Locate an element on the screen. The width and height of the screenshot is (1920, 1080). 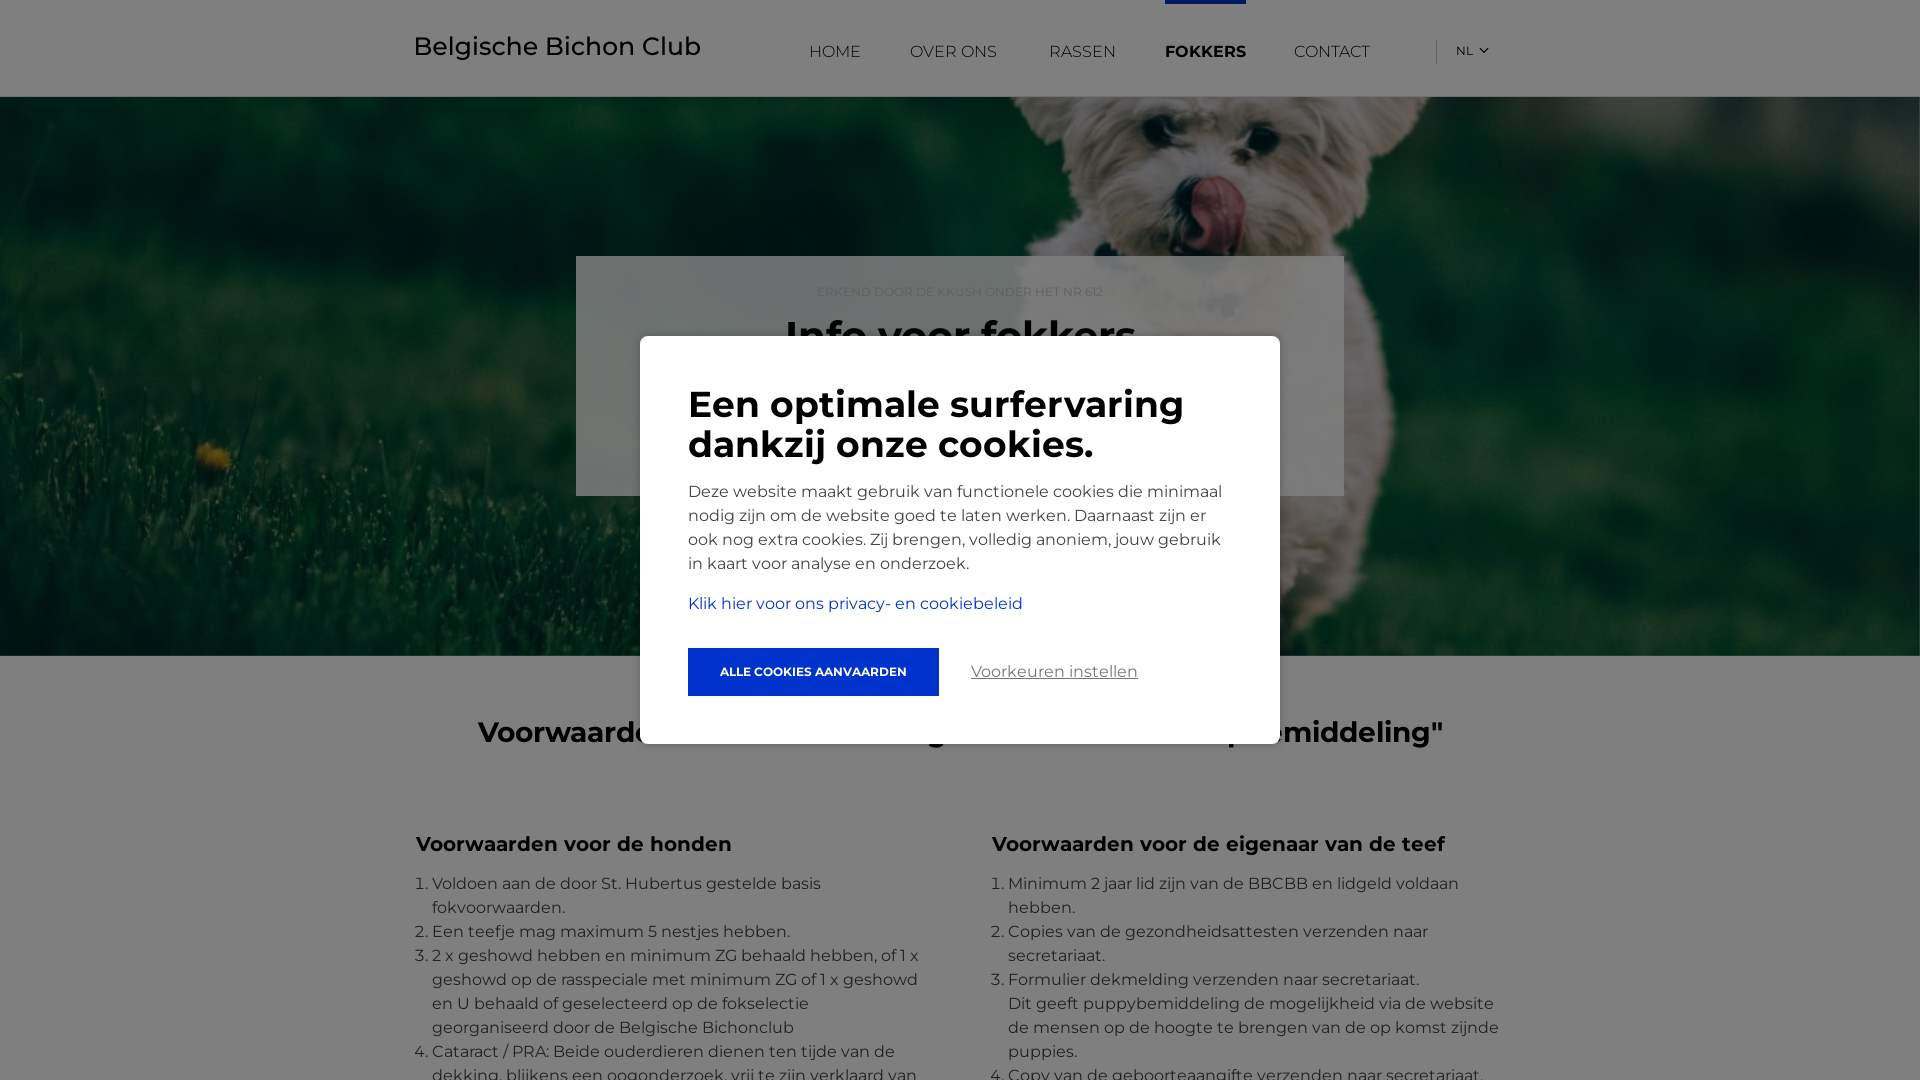
HOME is located at coordinates (836, 52).